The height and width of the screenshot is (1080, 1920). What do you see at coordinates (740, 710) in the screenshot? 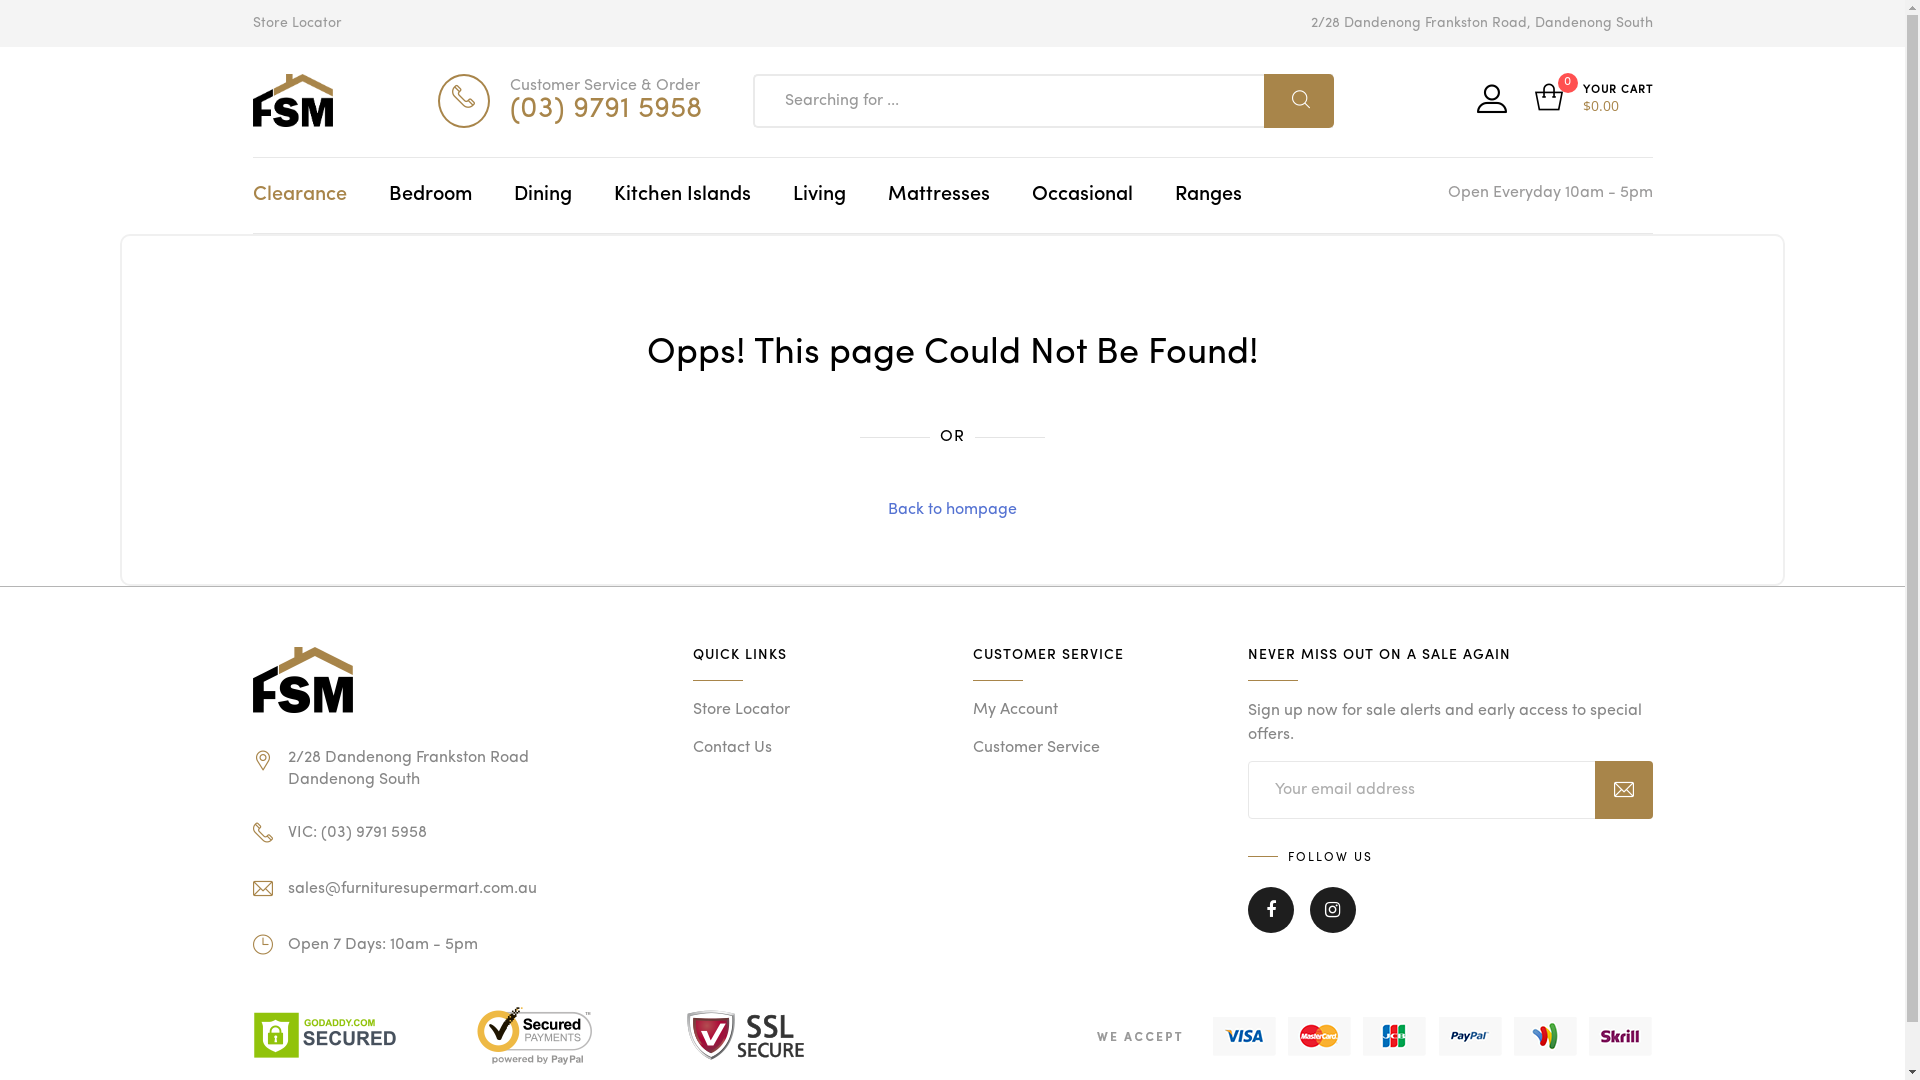
I see `Store Locator` at bounding box center [740, 710].